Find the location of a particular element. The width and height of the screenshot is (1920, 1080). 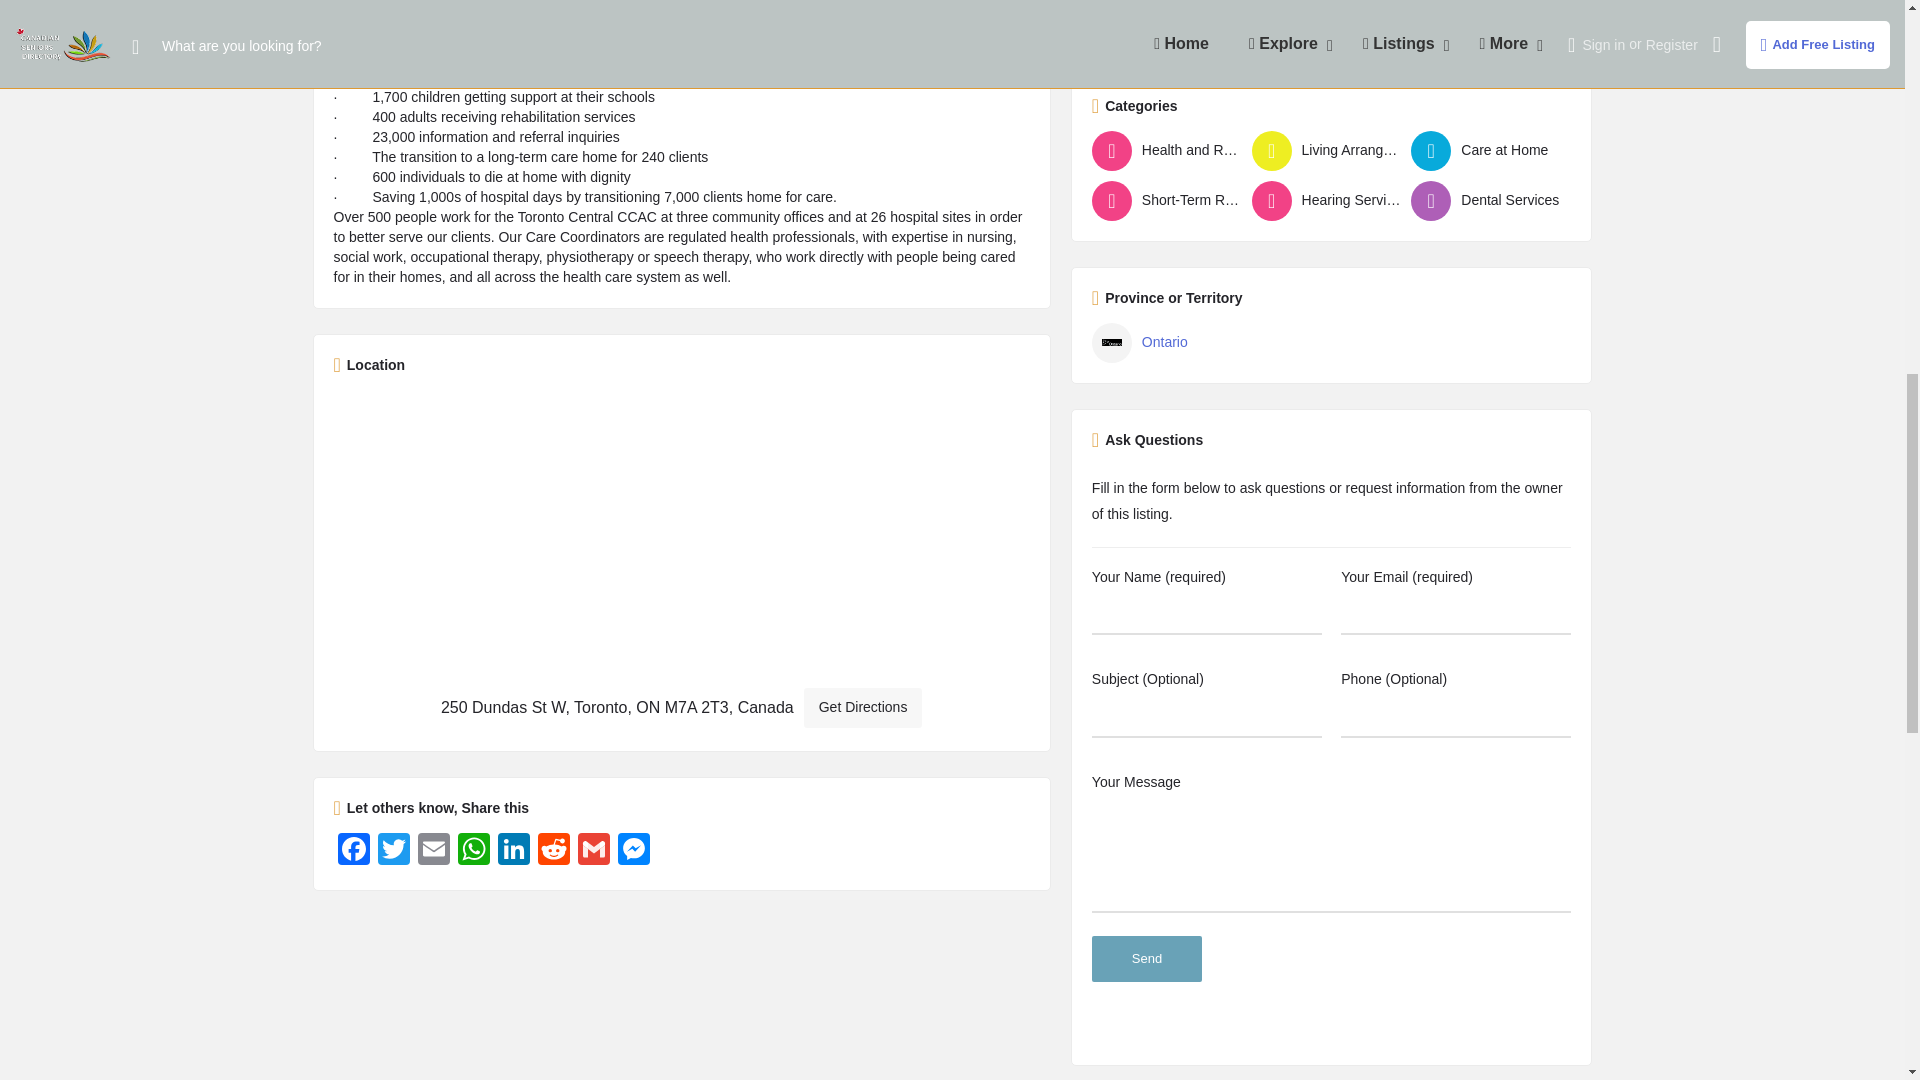

Gmail is located at coordinates (594, 851).